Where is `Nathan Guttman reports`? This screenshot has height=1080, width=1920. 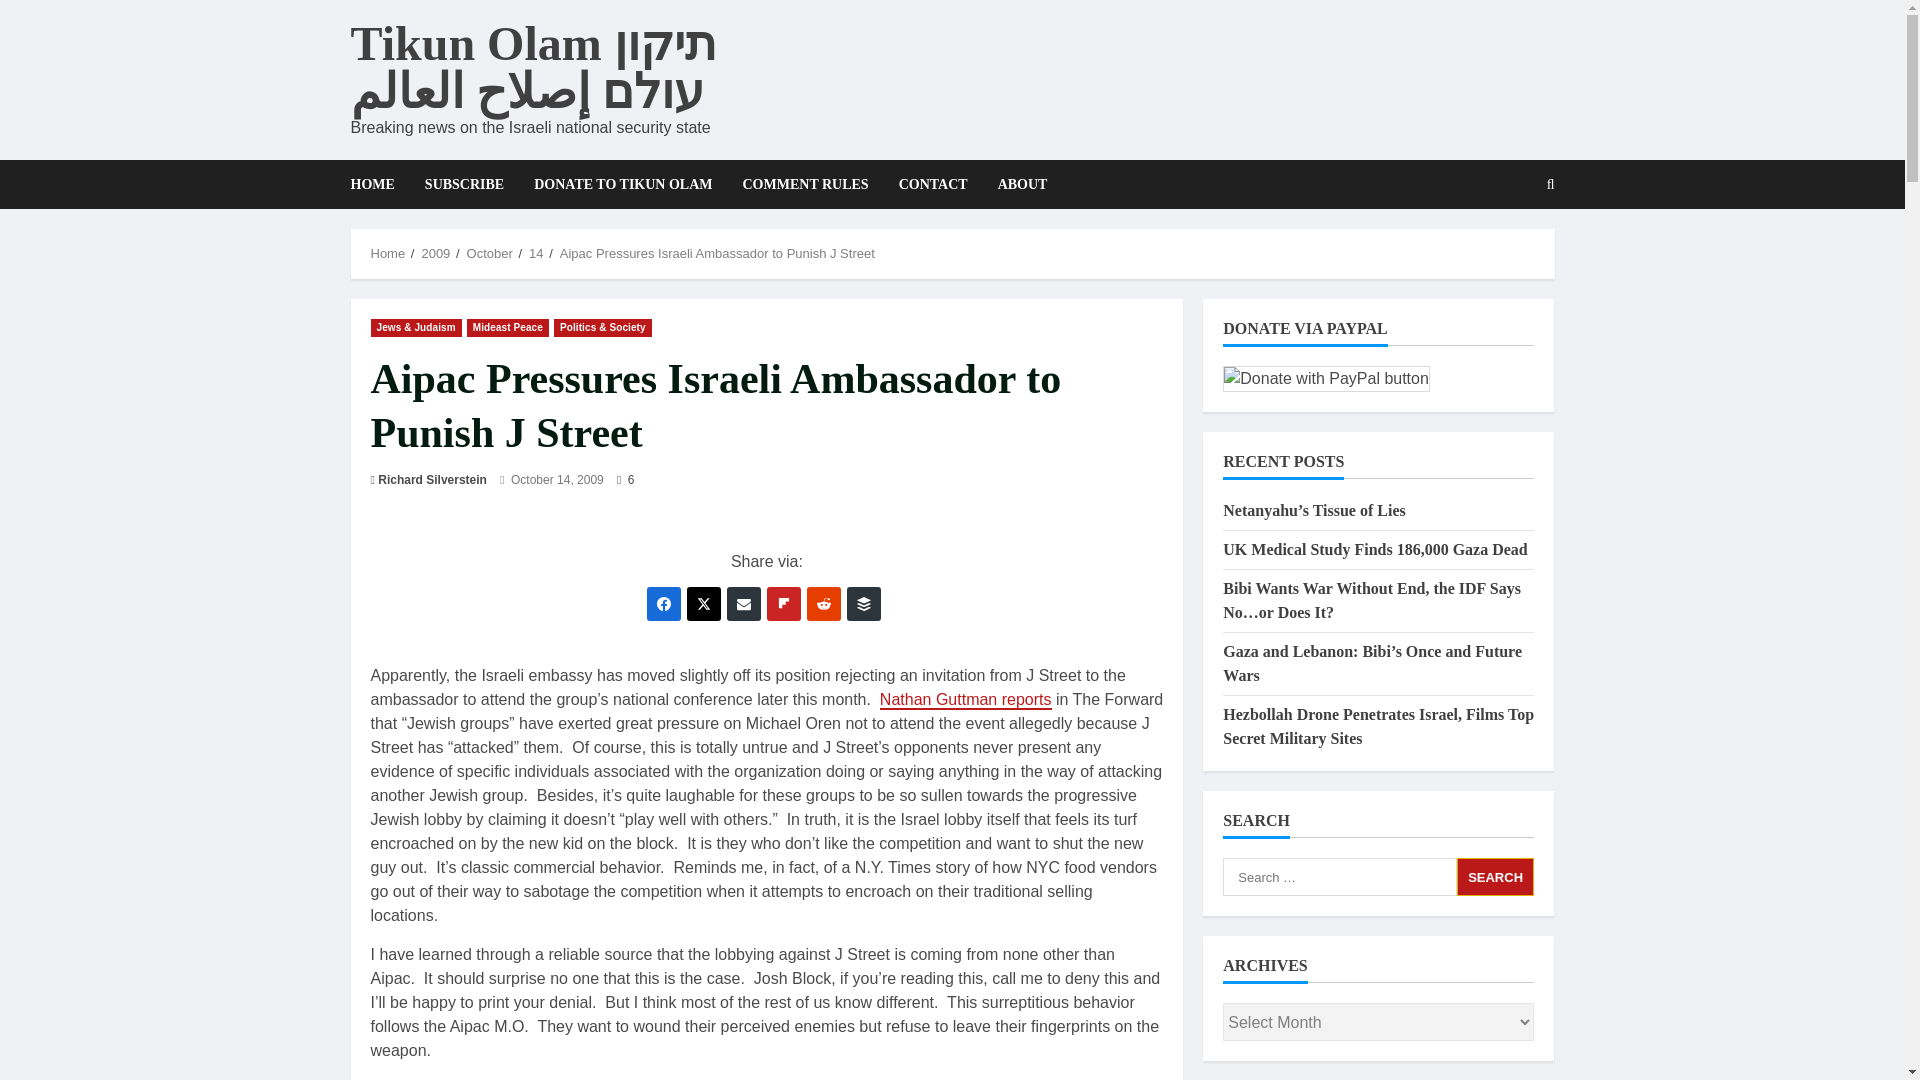 Nathan Guttman reports is located at coordinates (966, 700).